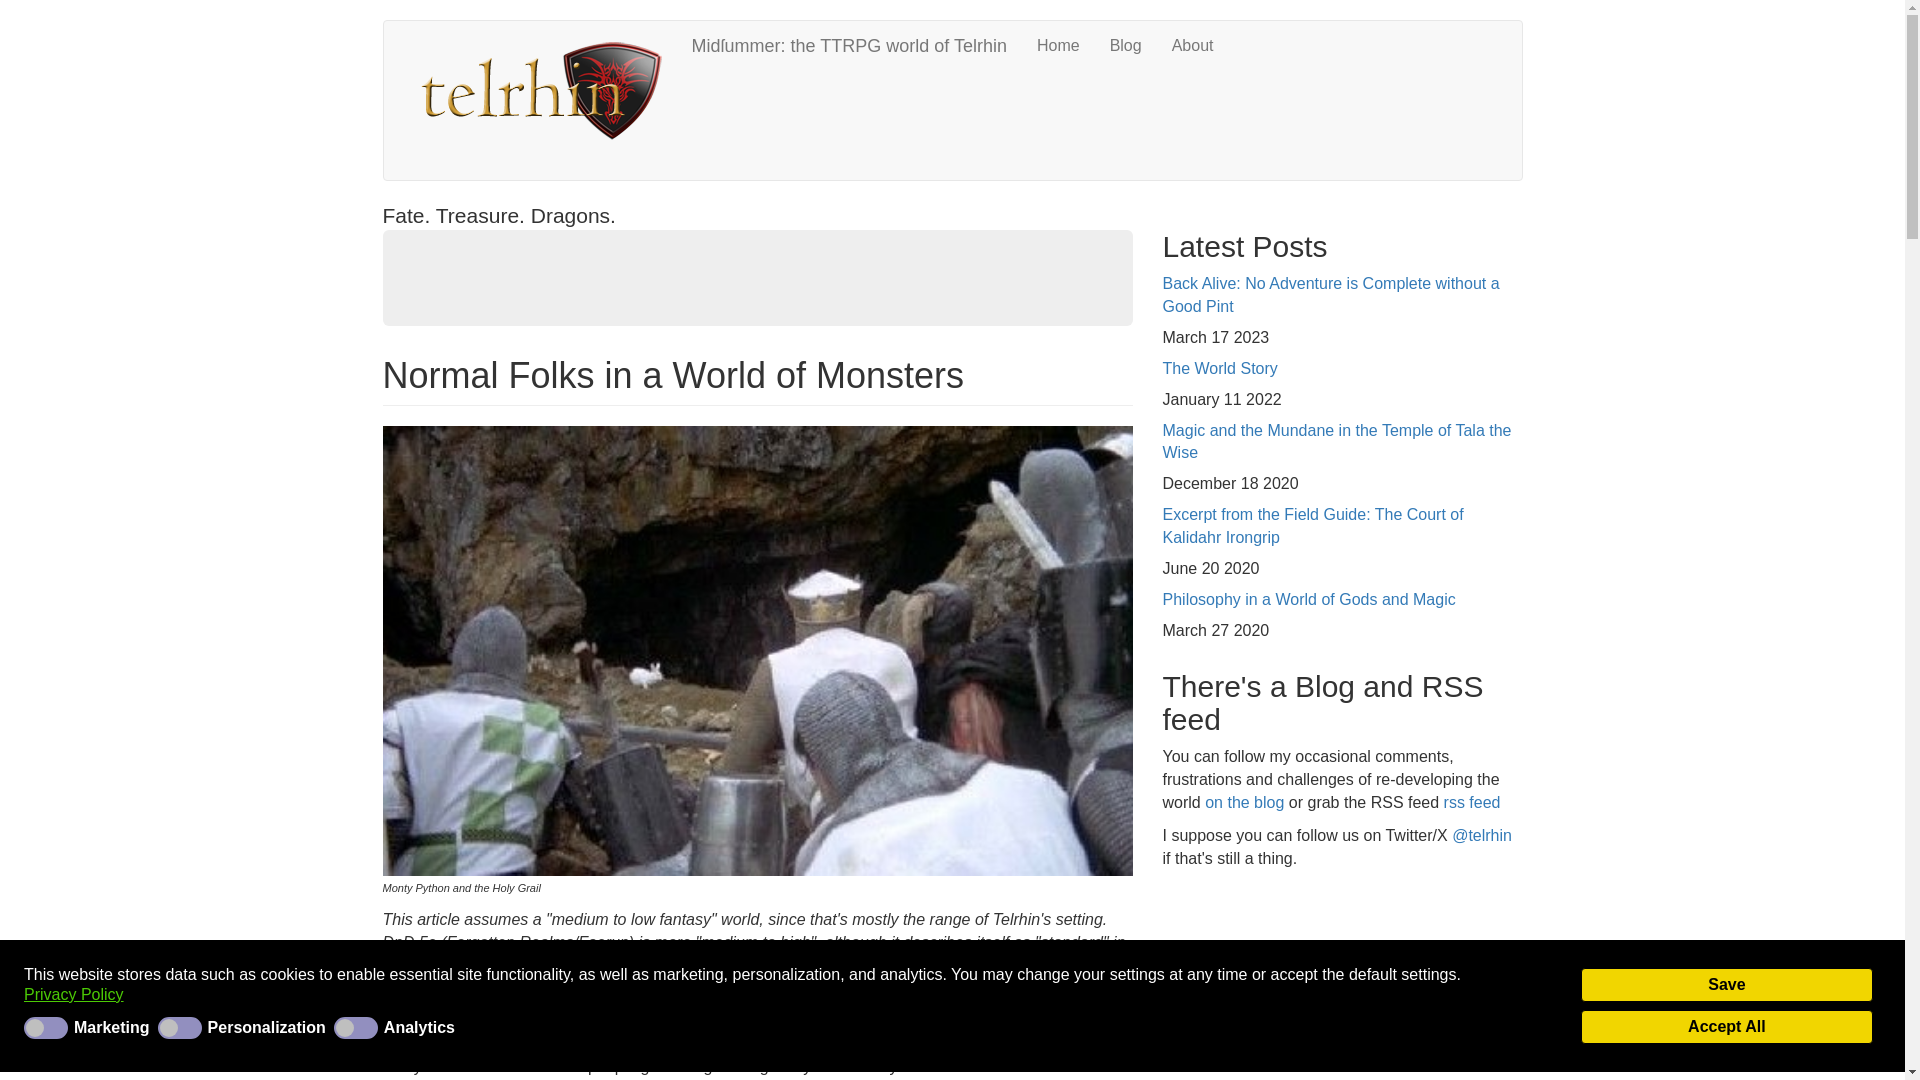 This screenshot has width=1920, height=1080. I want to click on The World Story, so click(1218, 368).